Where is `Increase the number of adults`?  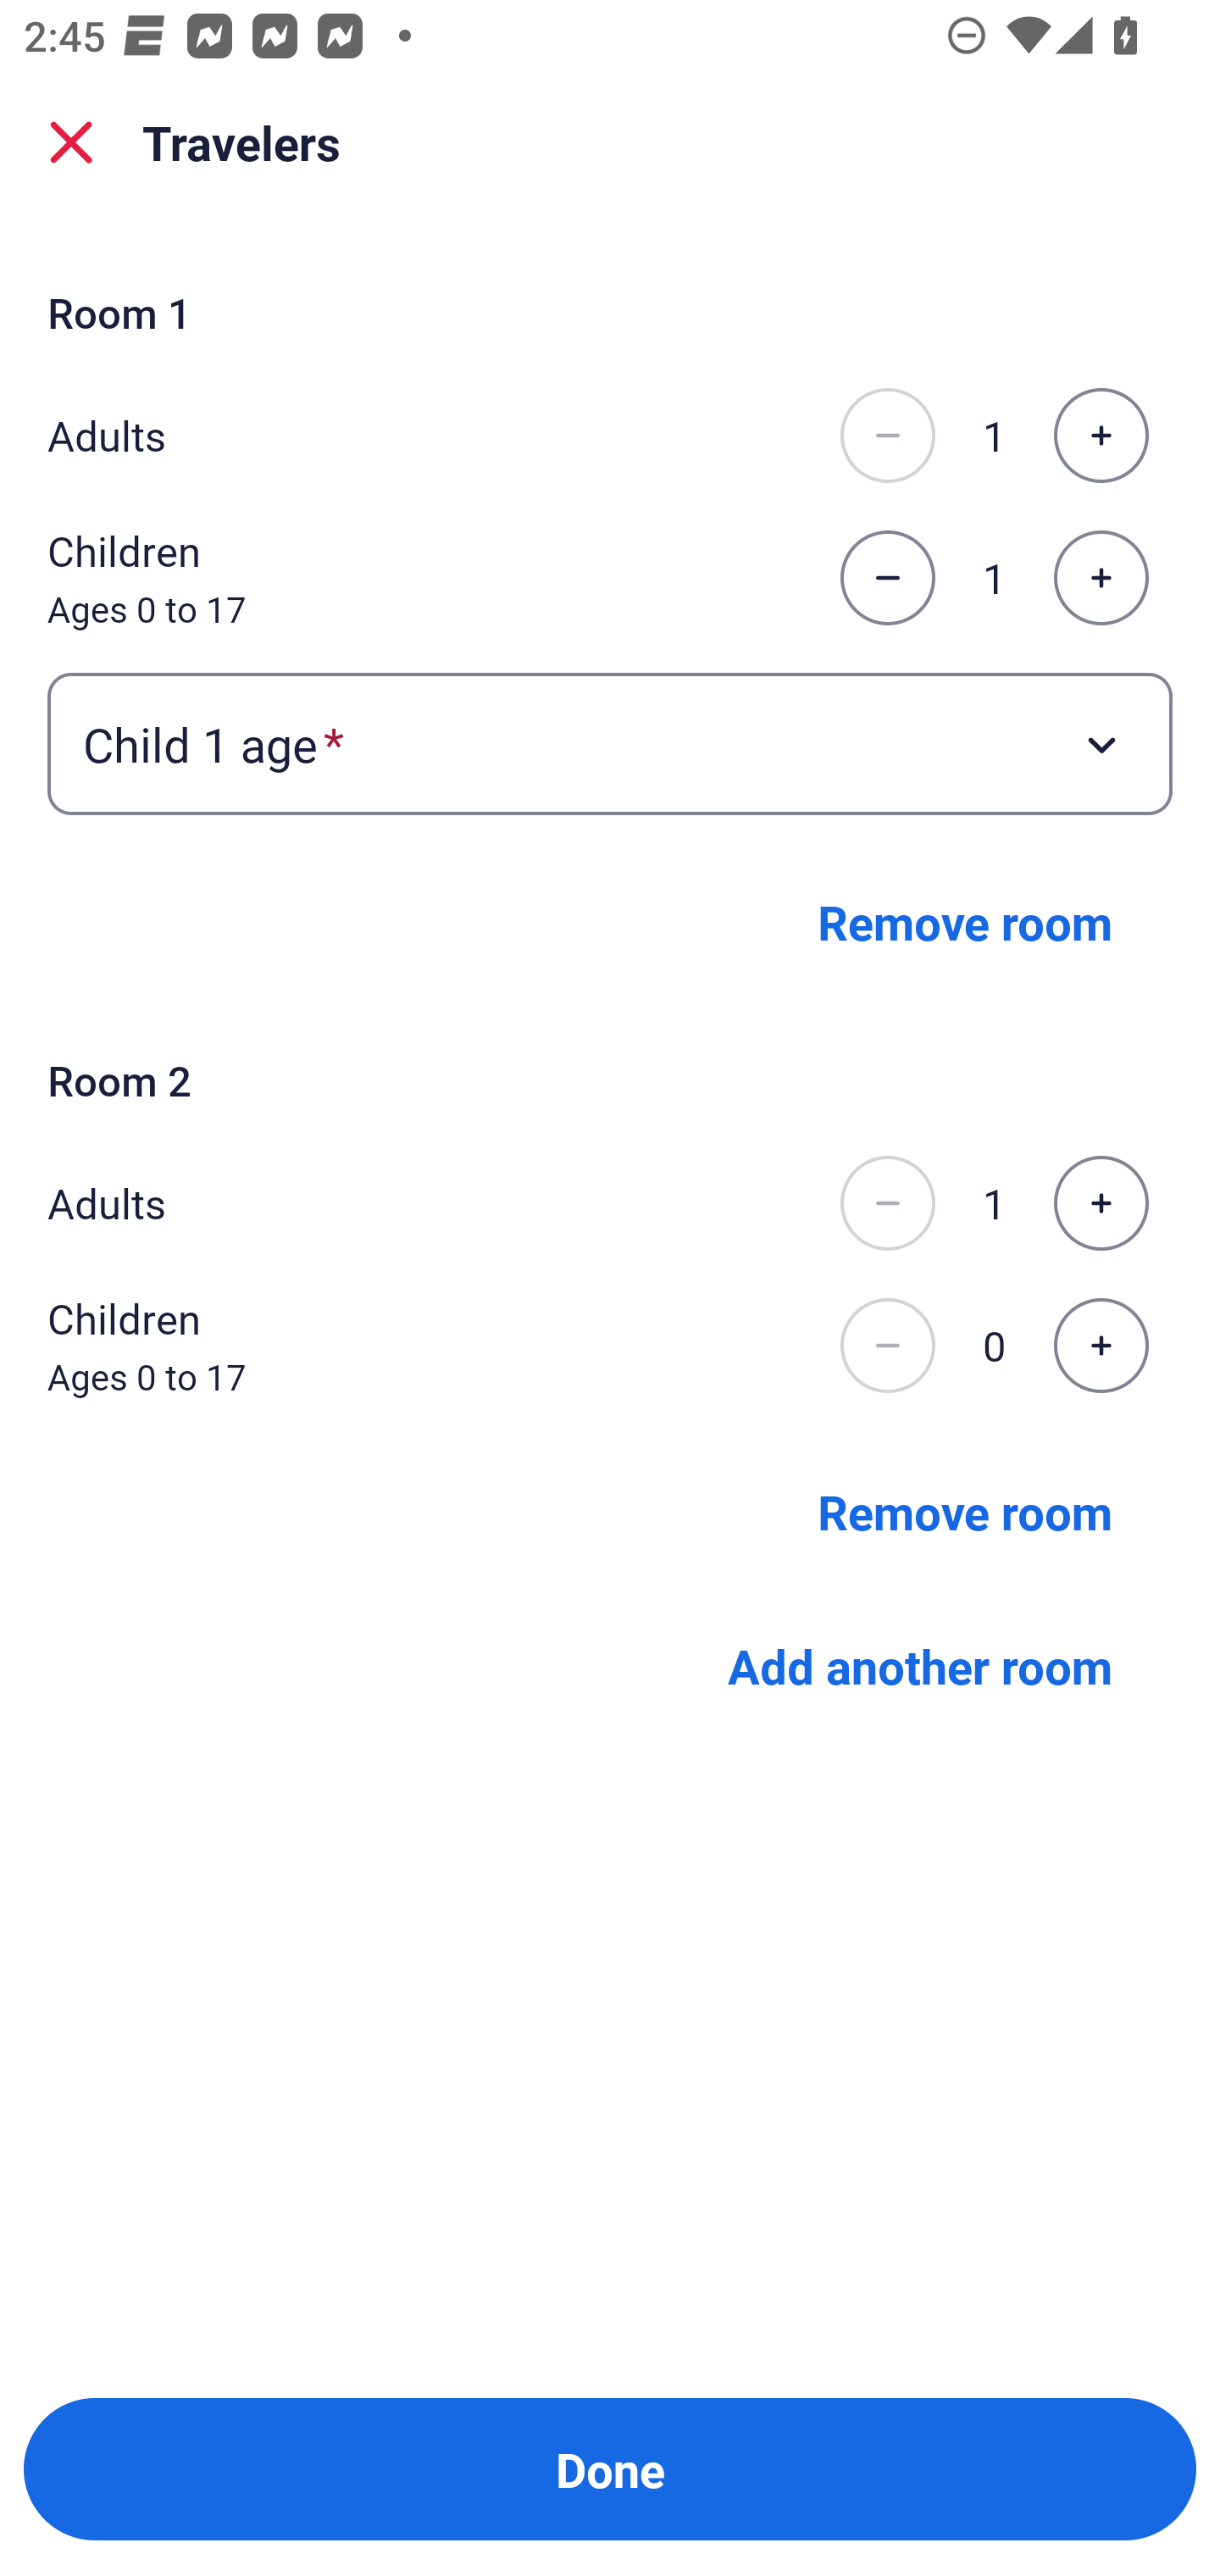 Increase the number of adults is located at coordinates (1101, 435).